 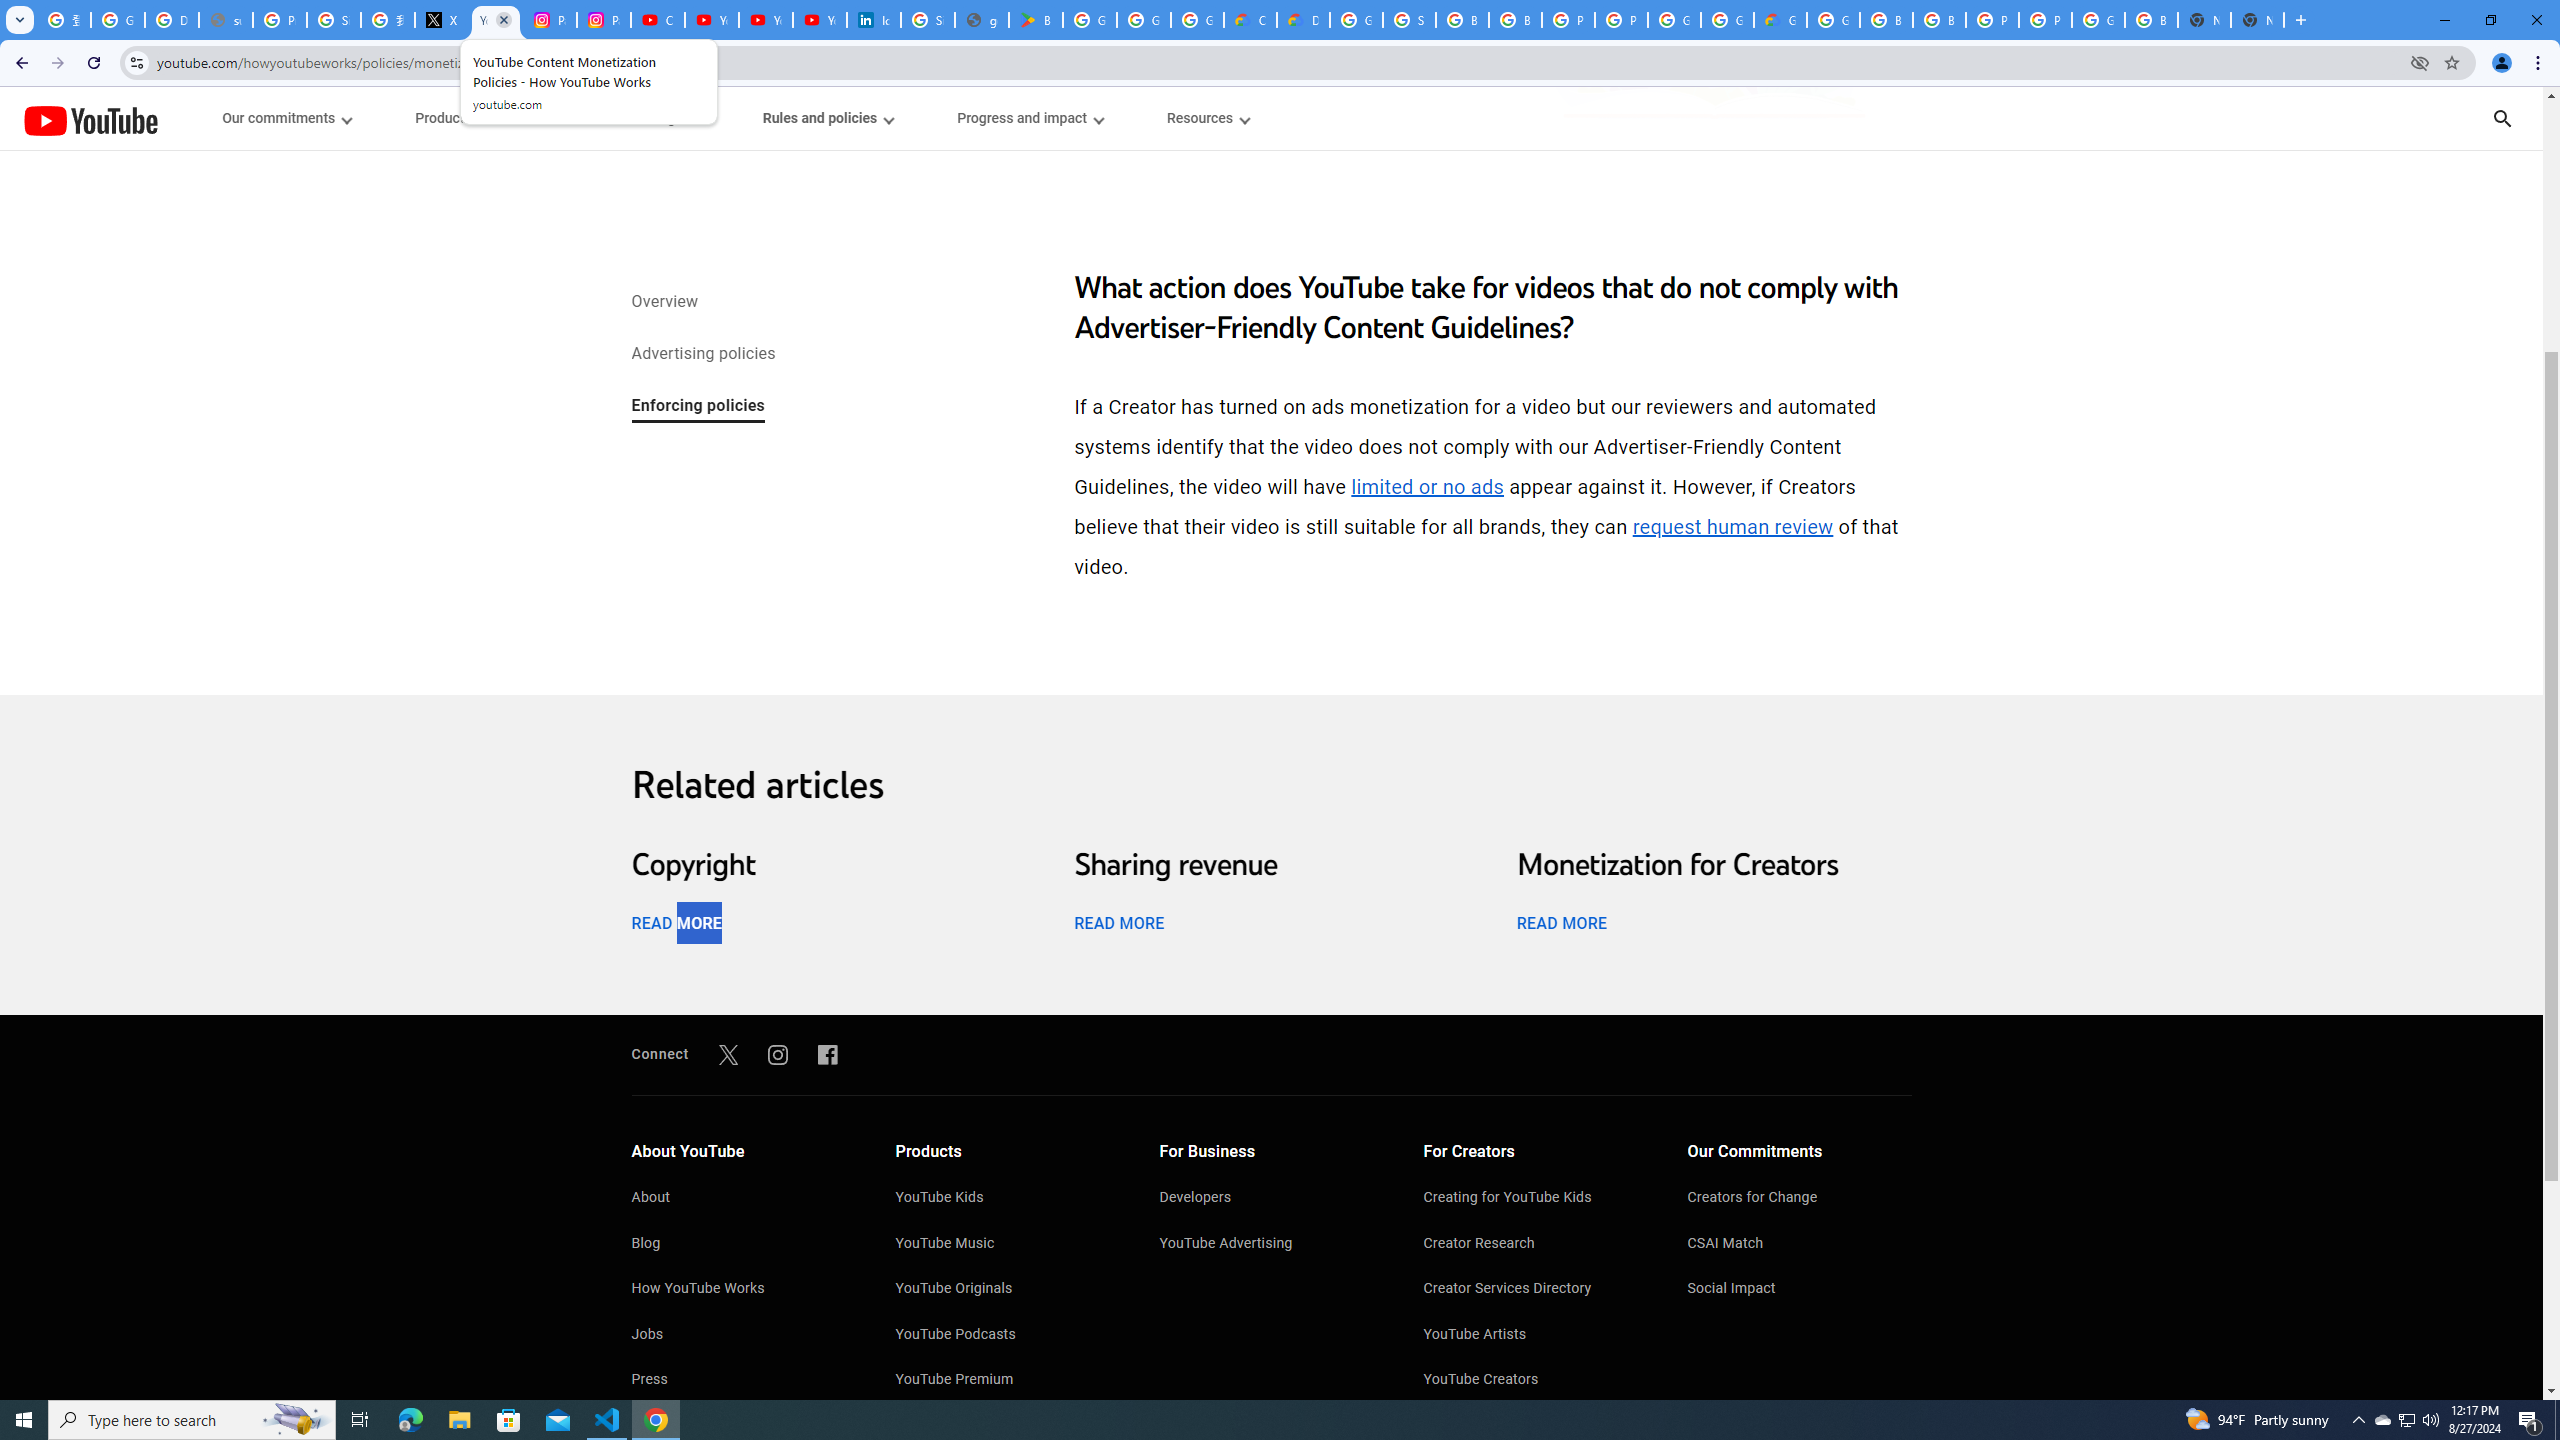 I want to click on YouTube Music, so click(x=1008, y=1245).